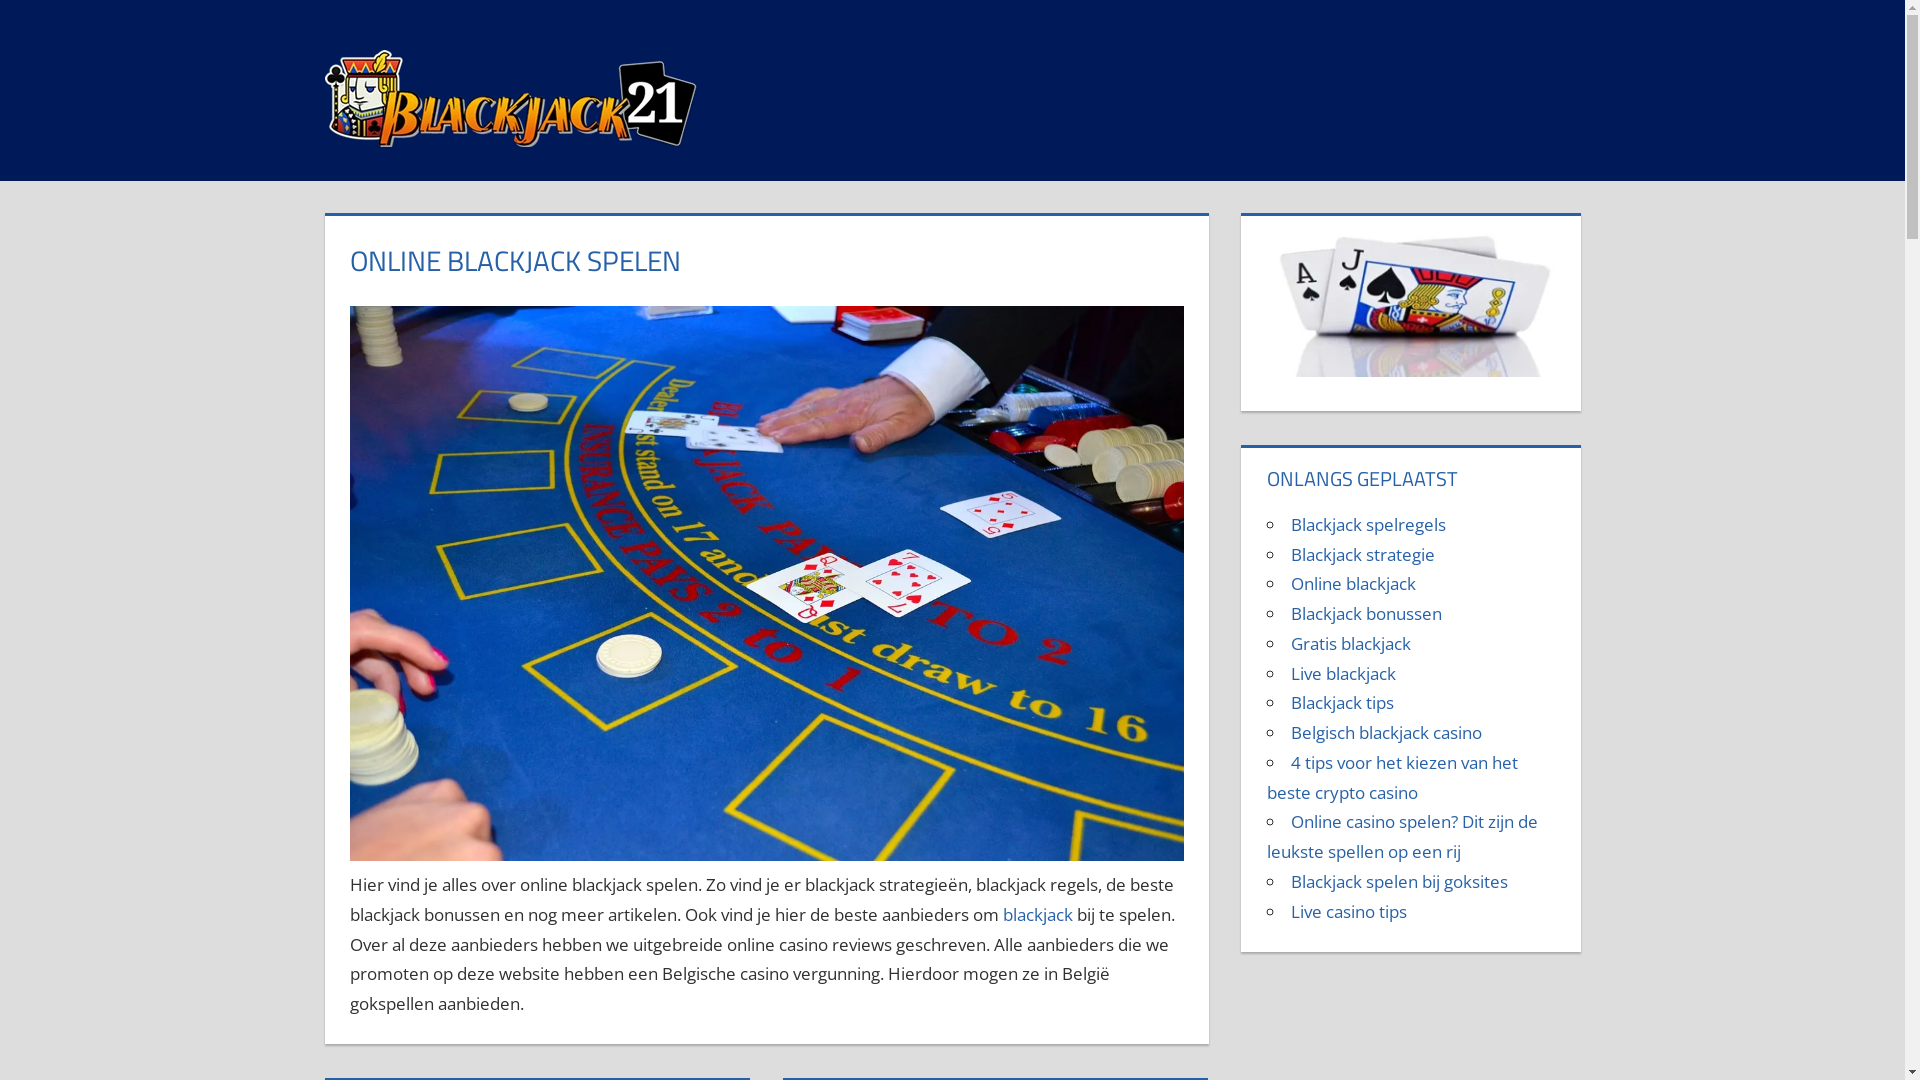 This screenshot has height=1080, width=1920. Describe the element at coordinates (1368, 524) in the screenshot. I see `Blackjack spelregels` at that location.